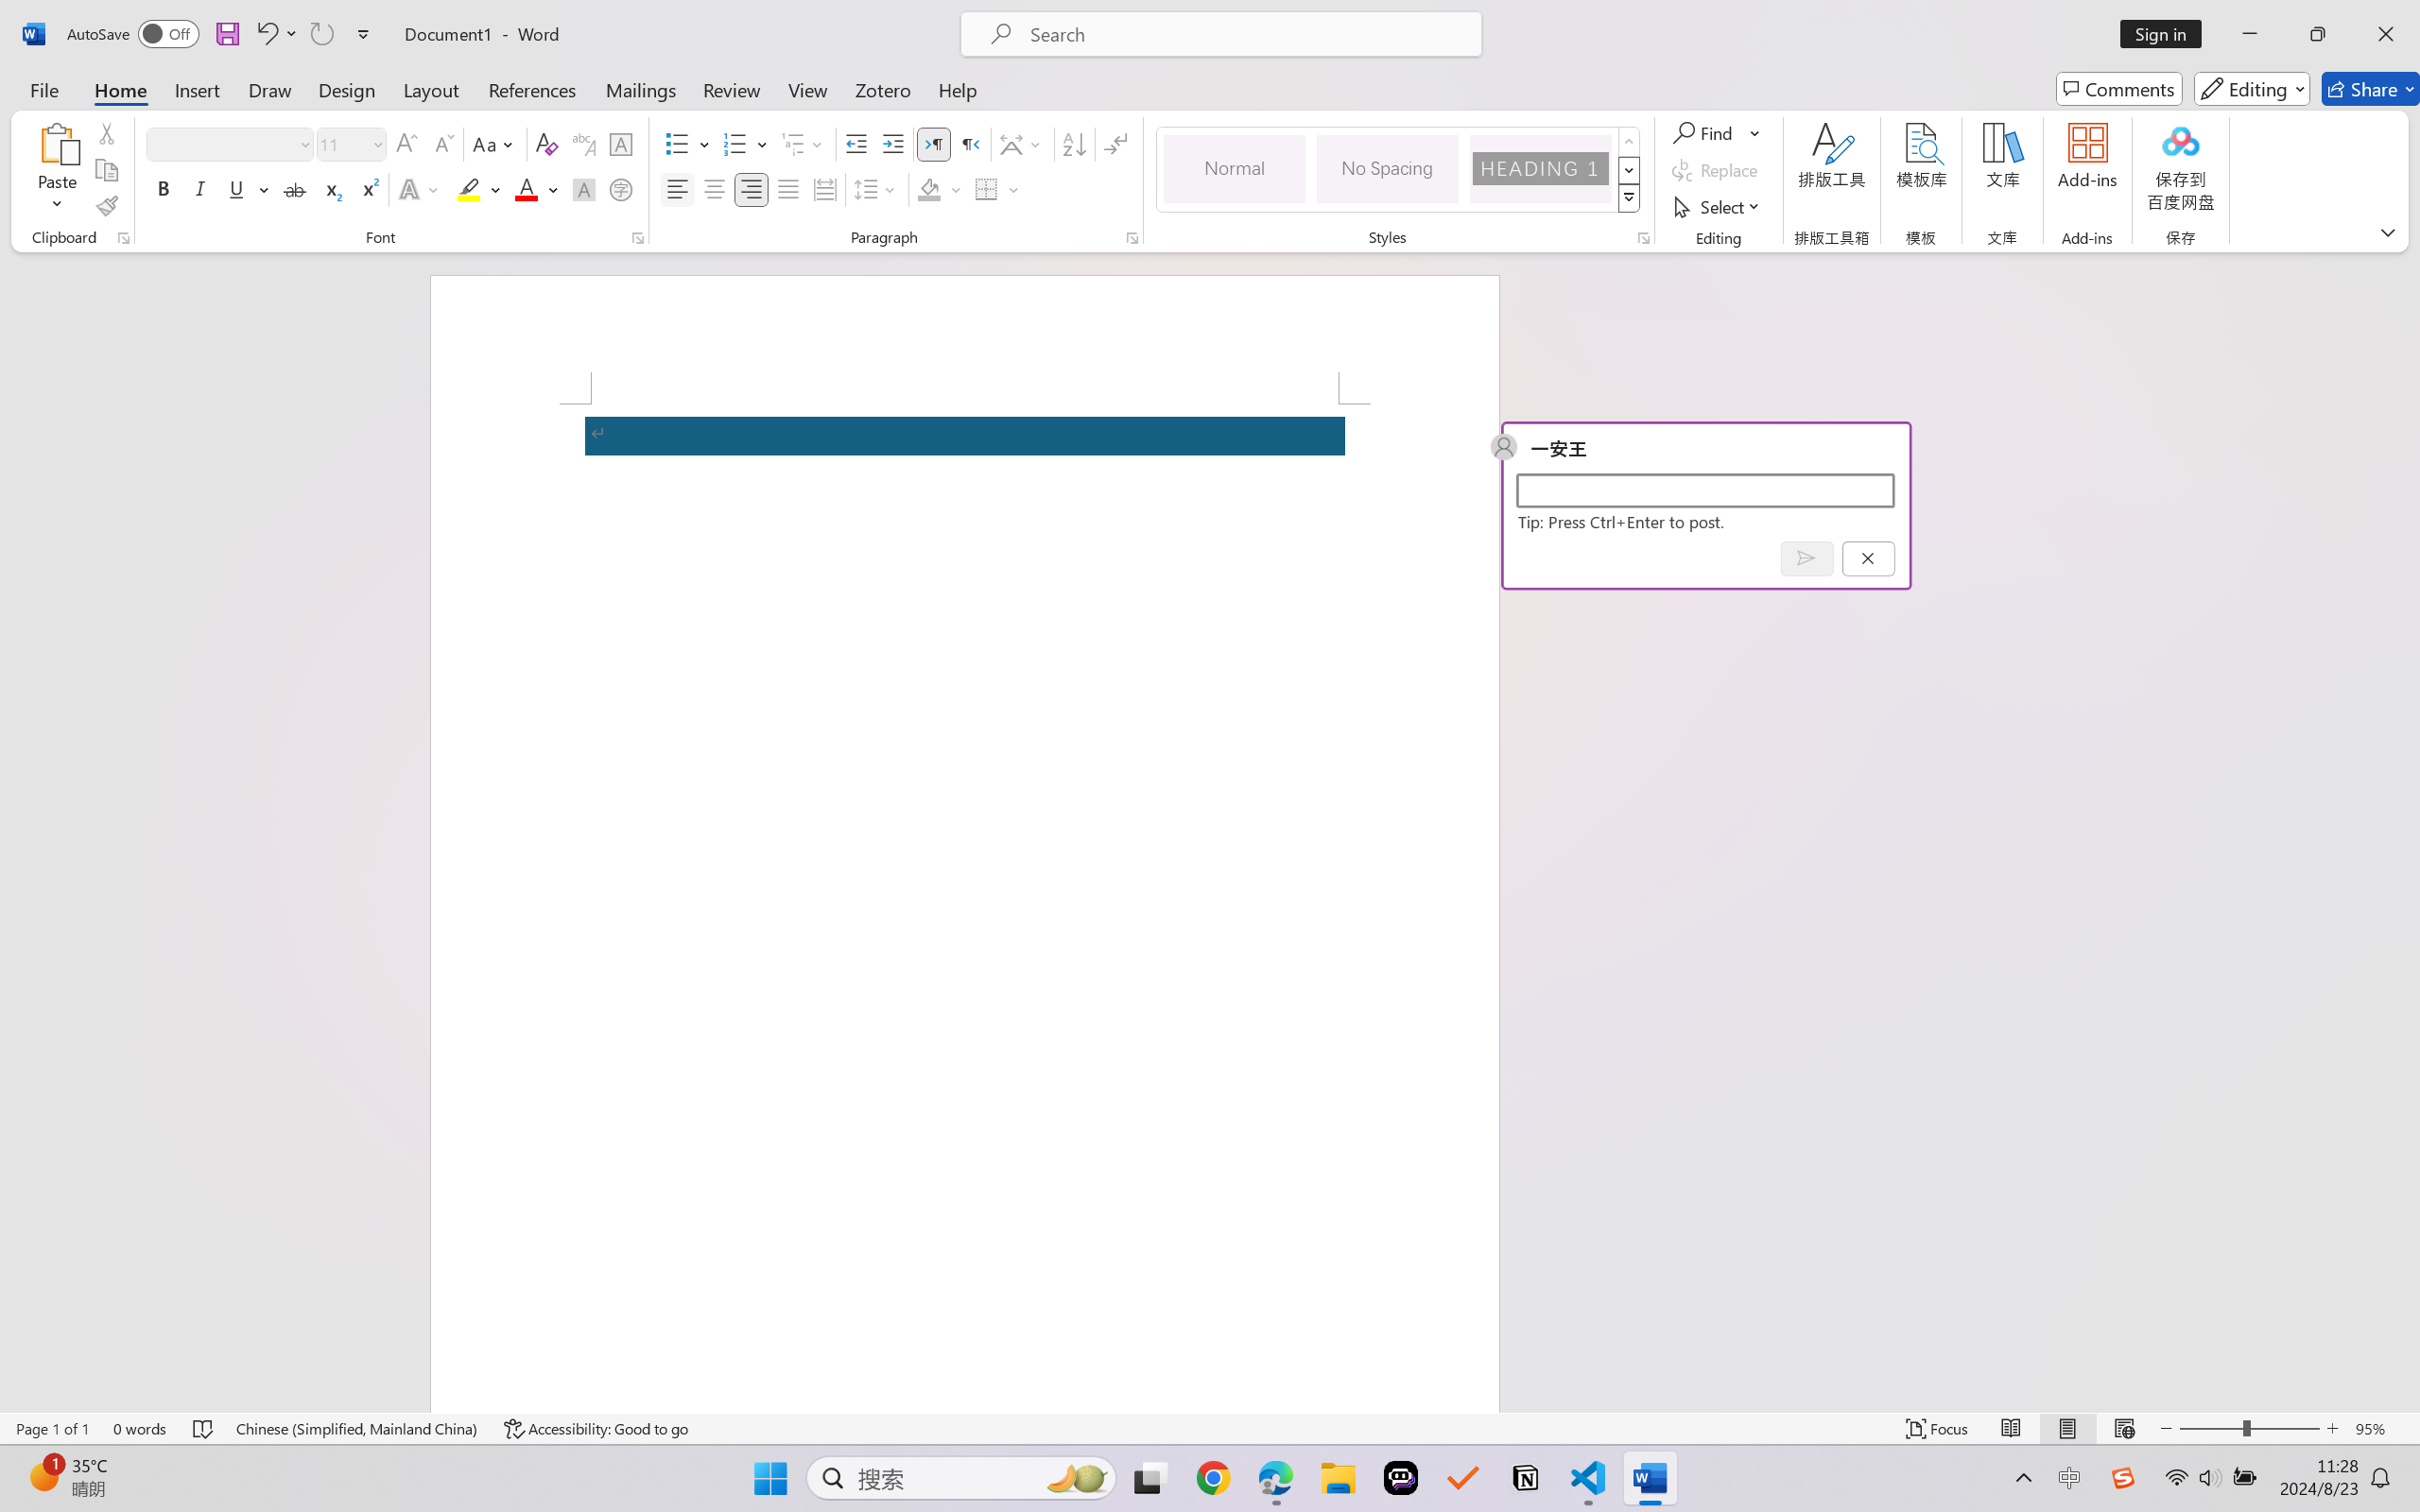  I want to click on Editing, so click(2252, 89).